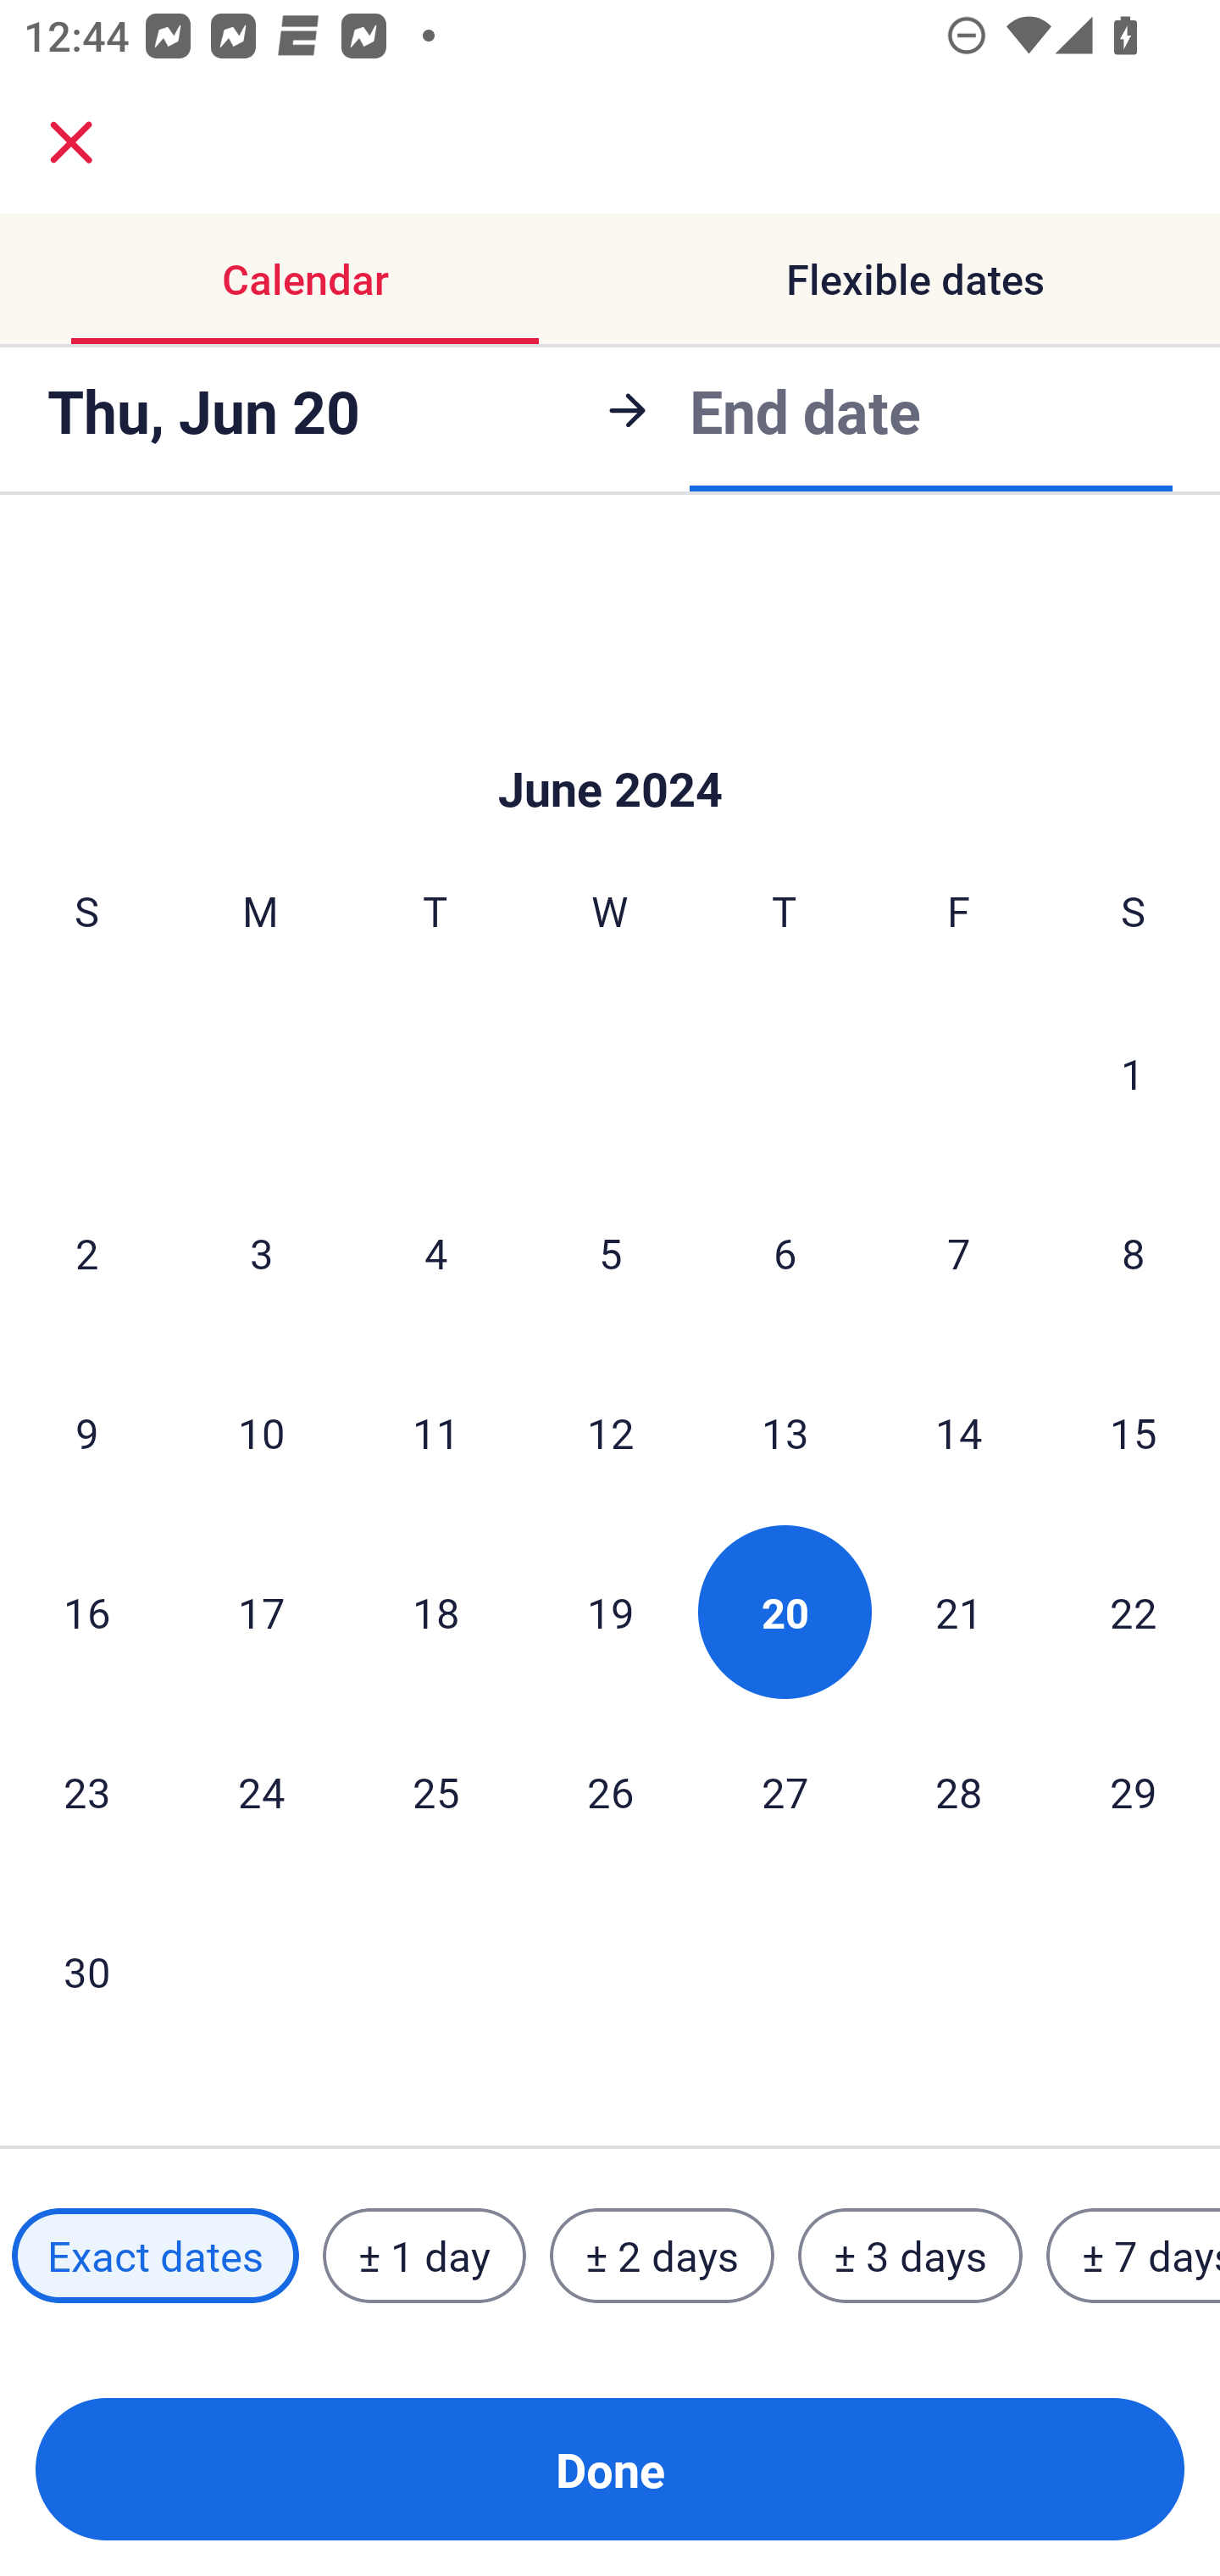  I want to click on Skip to Done, so click(610, 737).